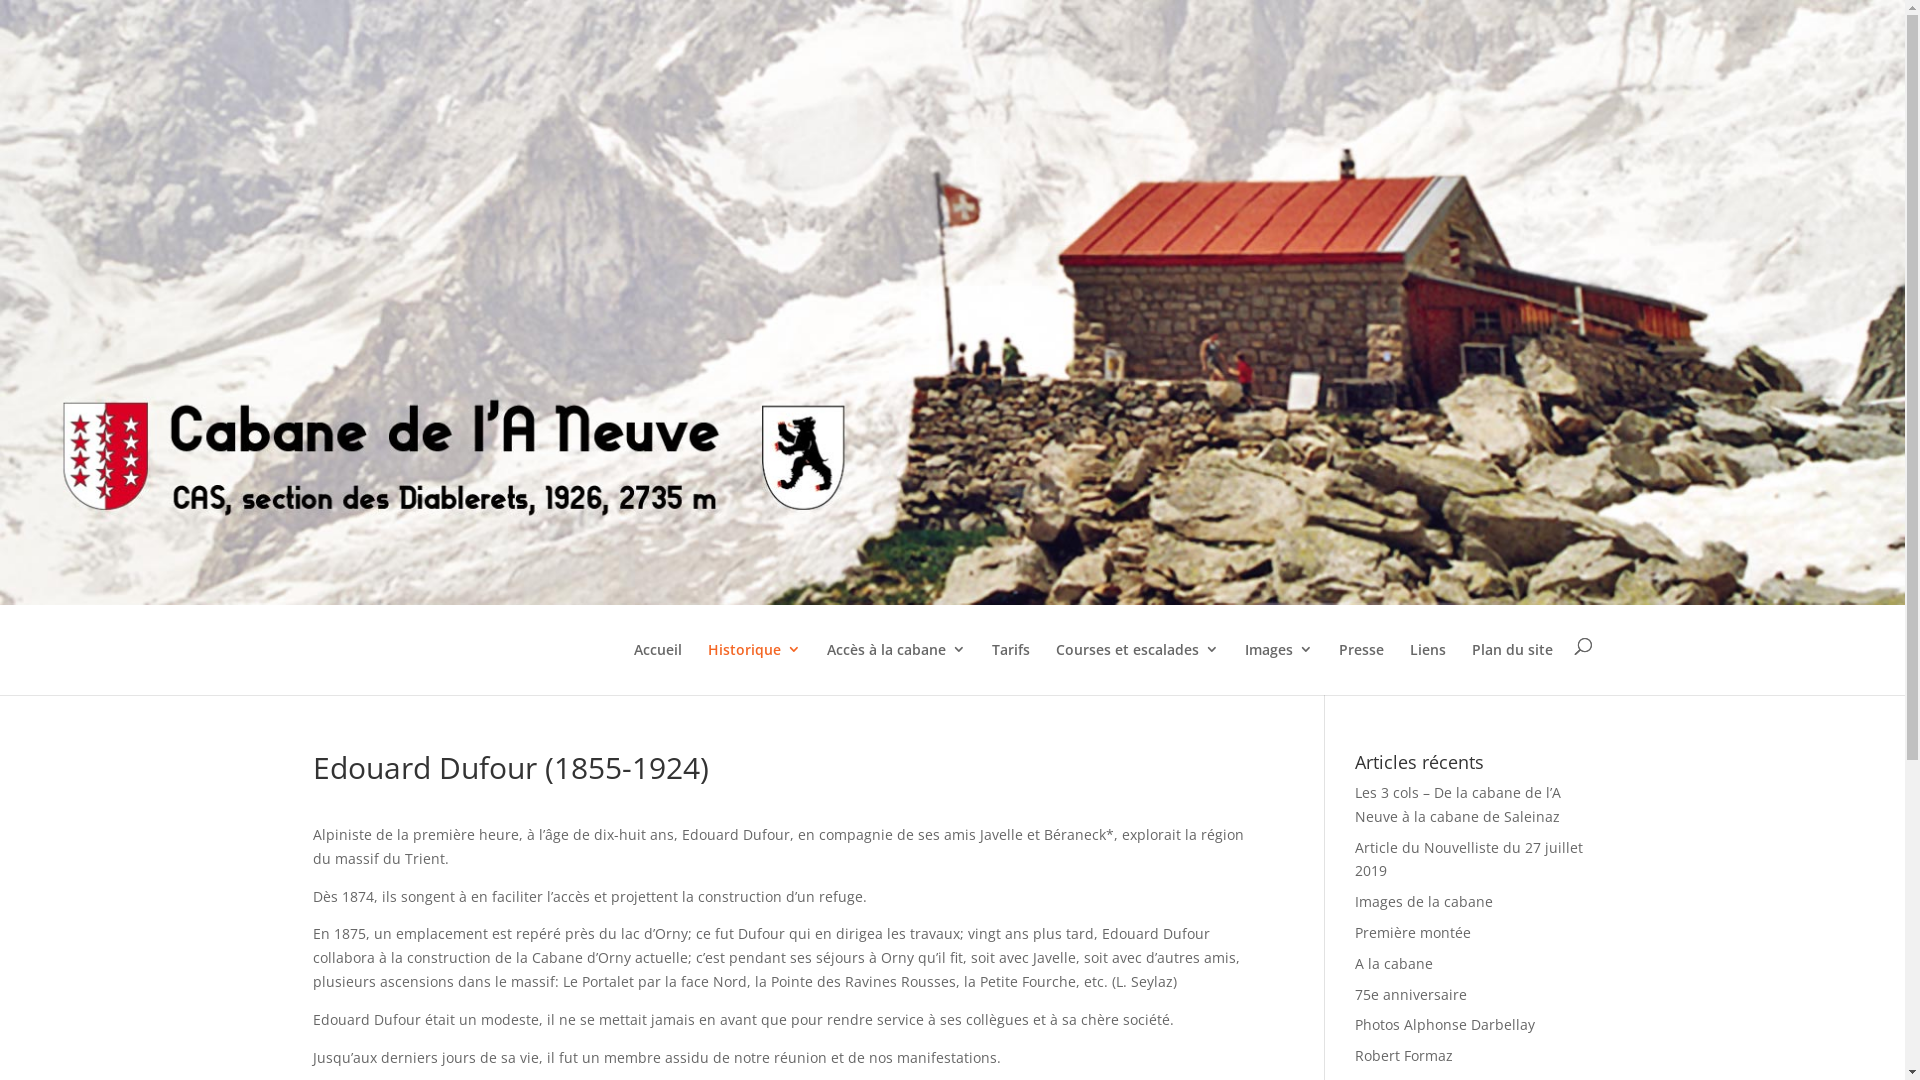 The image size is (1920, 1080). What do you see at coordinates (1011, 666) in the screenshot?
I see `Tarifs` at bounding box center [1011, 666].